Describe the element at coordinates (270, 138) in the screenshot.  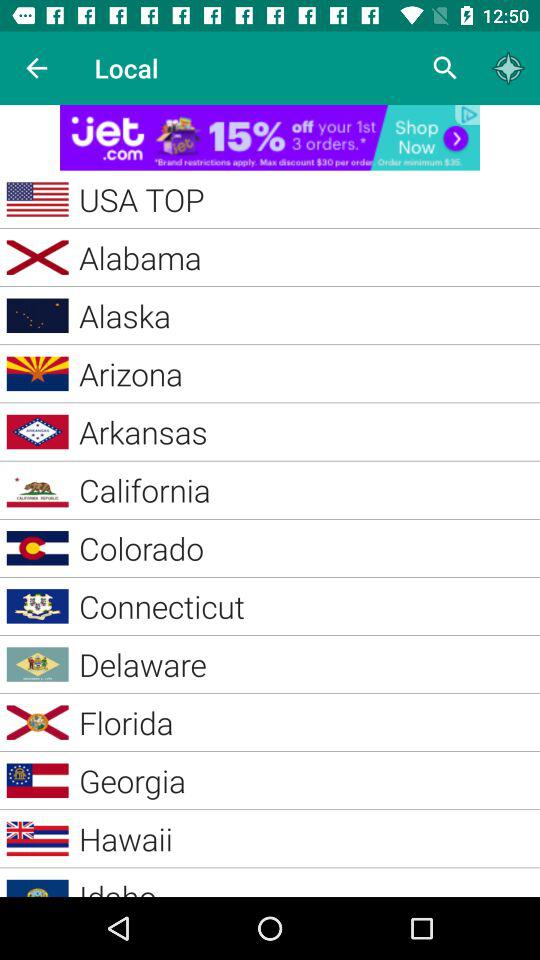
I see `for advertisement` at that location.